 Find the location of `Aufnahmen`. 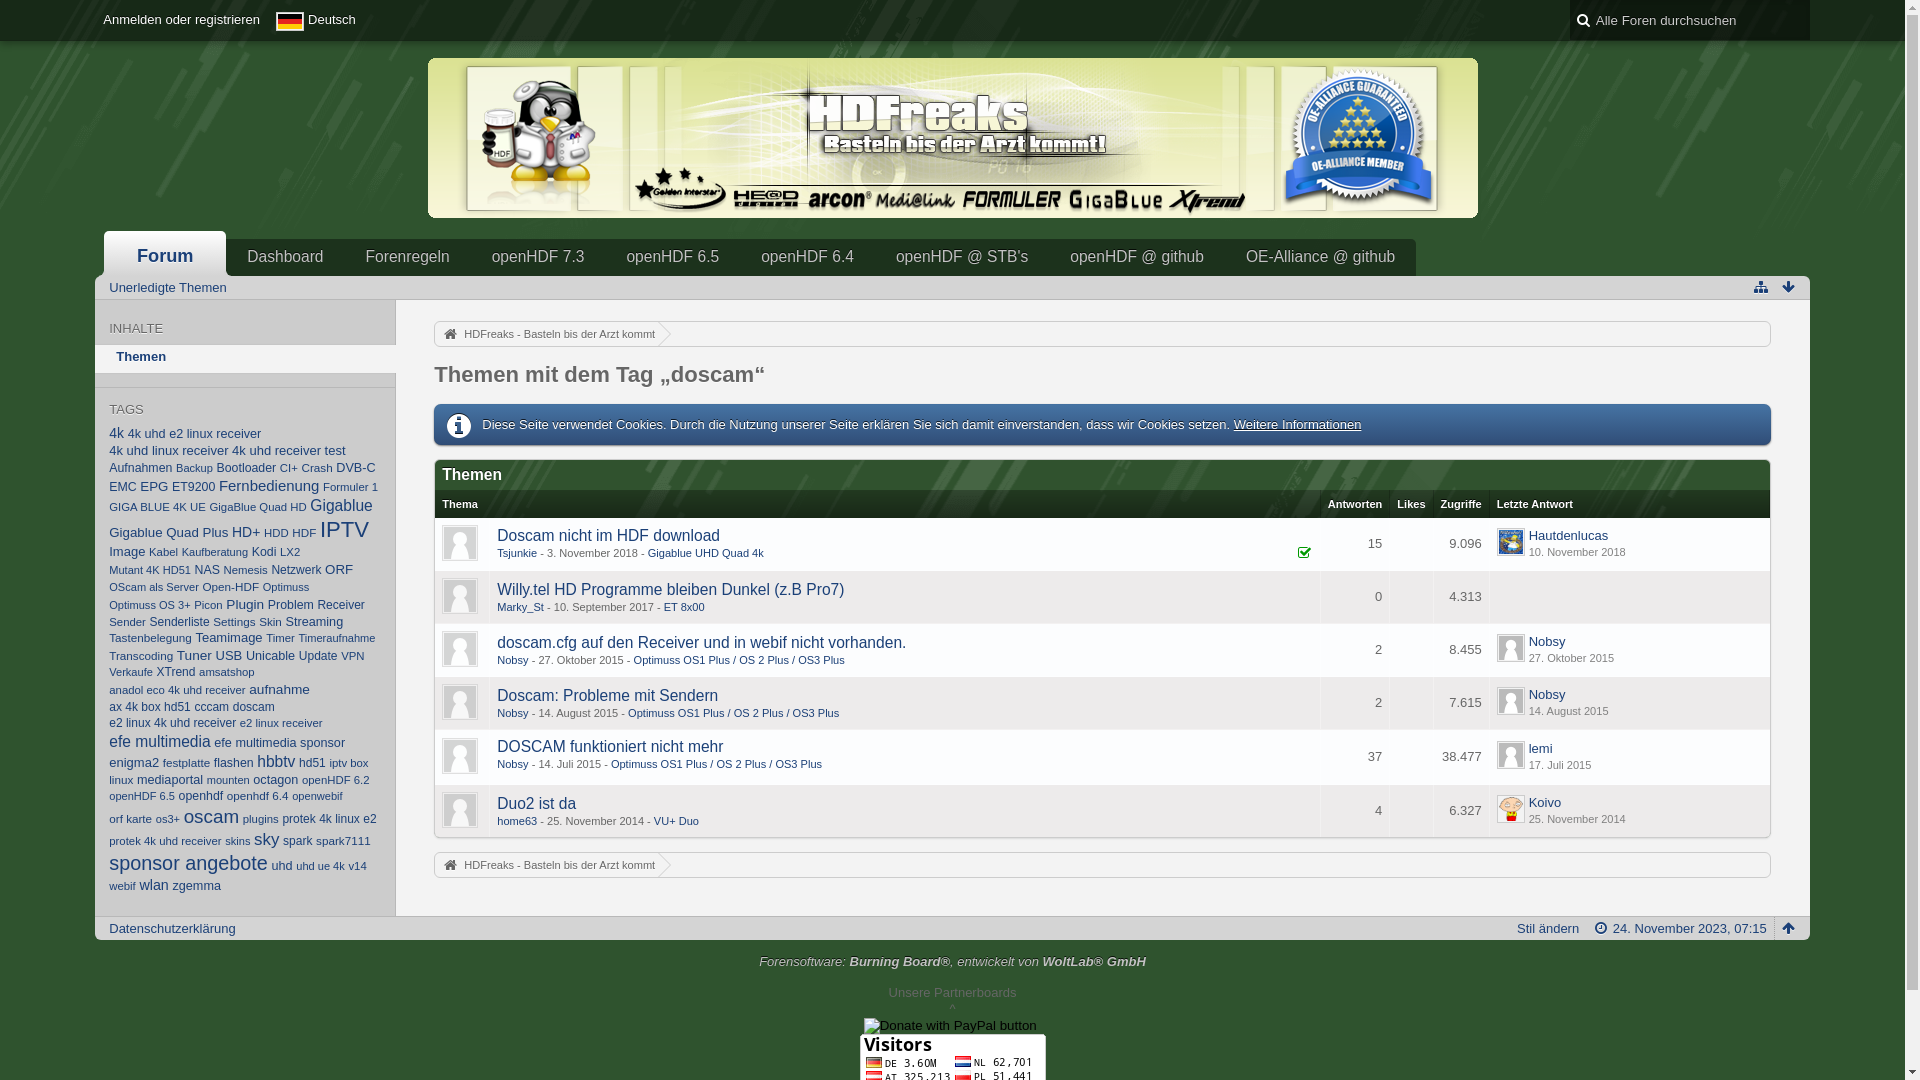

Aufnahmen is located at coordinates (140, 468).